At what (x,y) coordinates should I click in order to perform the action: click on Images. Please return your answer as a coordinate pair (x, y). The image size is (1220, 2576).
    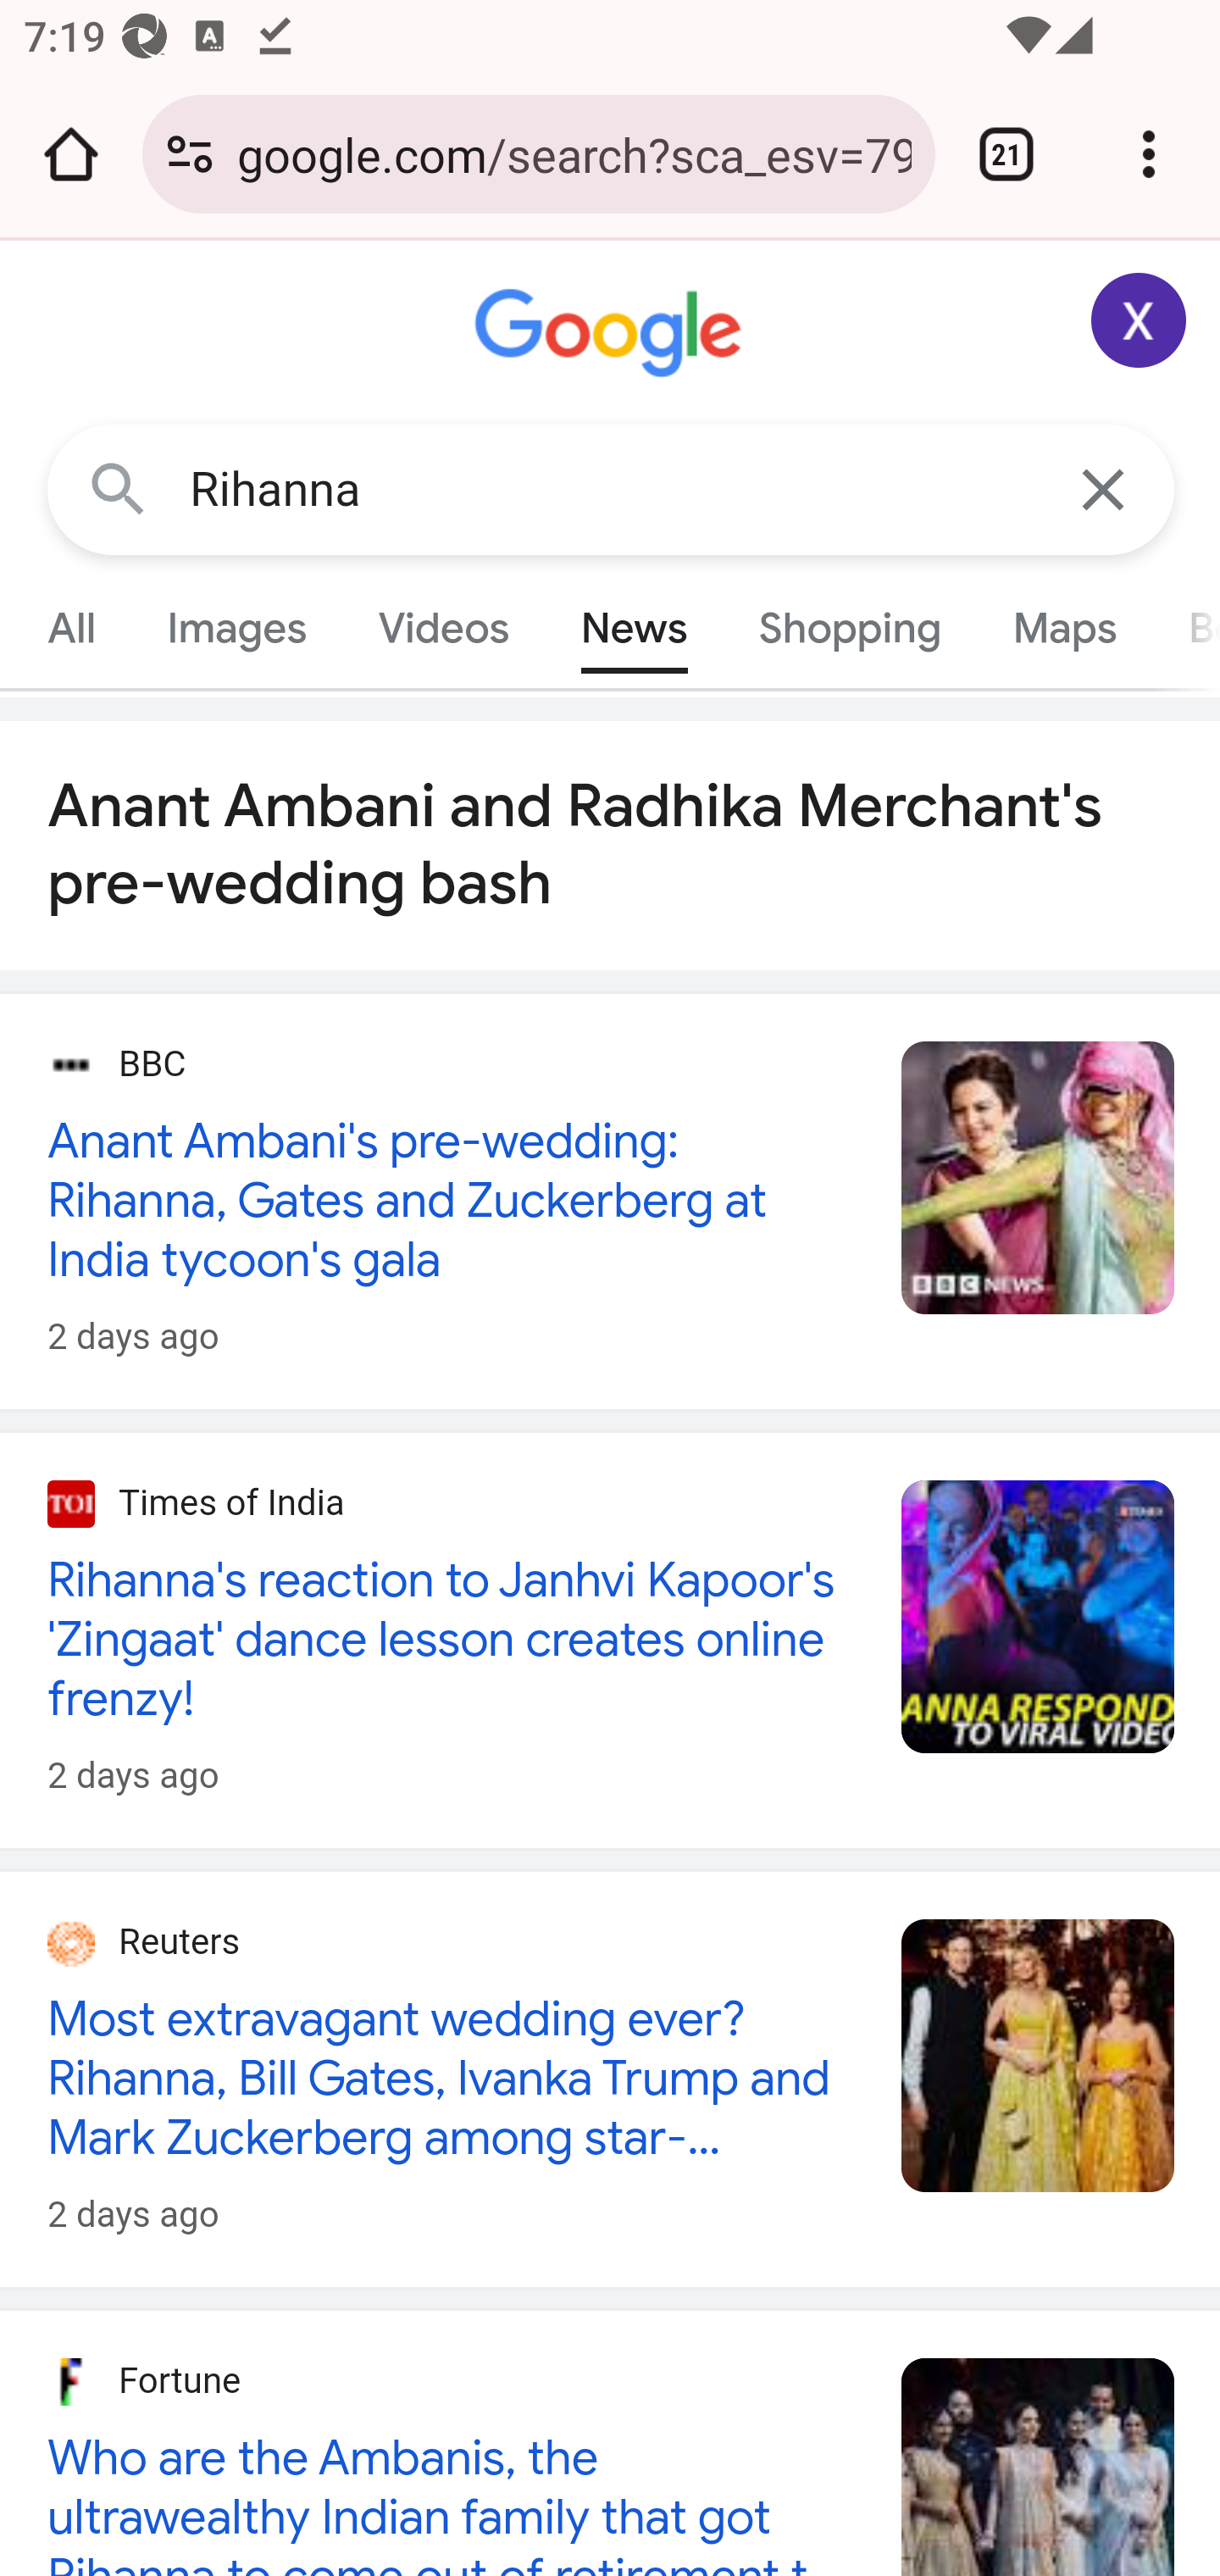
    Looking at the image, I should click on (237, 628).